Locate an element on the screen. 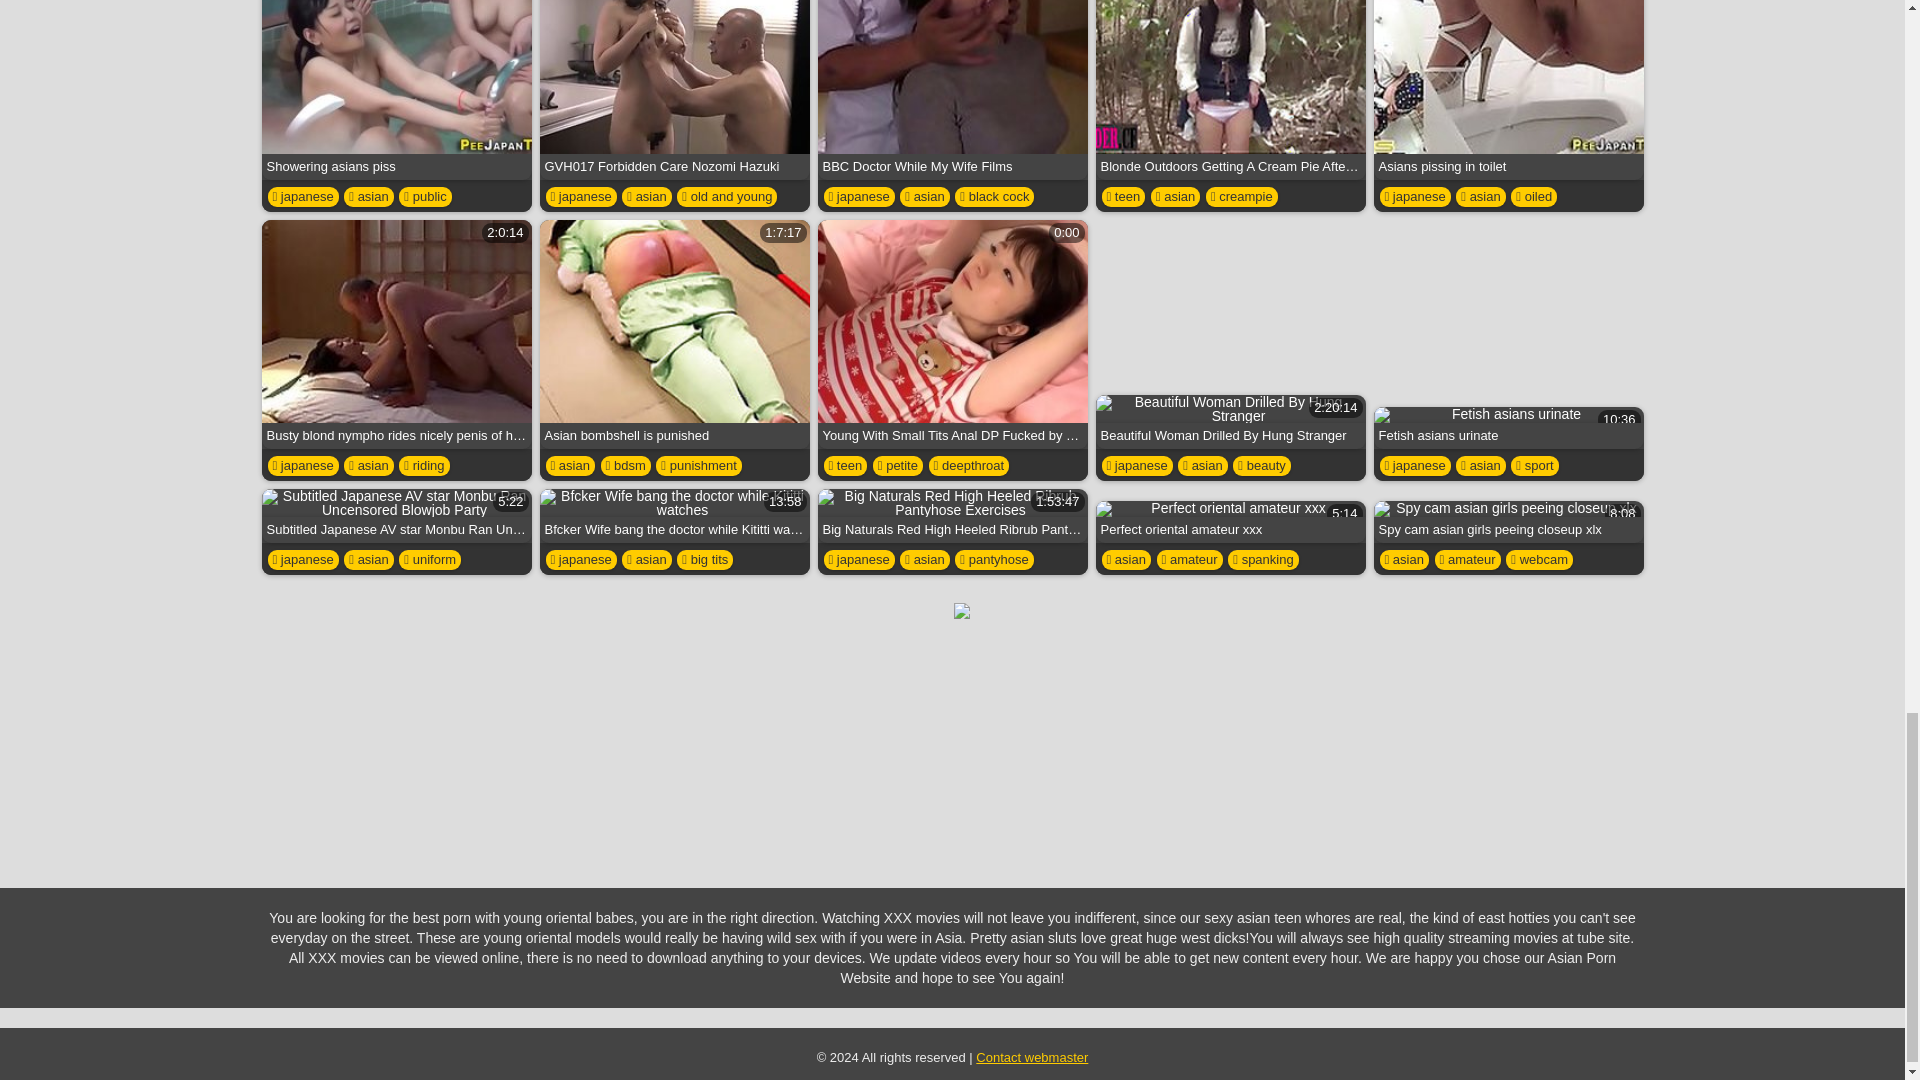 The height and width of the screenshot is (1080, 1920). GVH017 Forbidden Care Nozomi Hazuki is located at coordinates (674, 90).